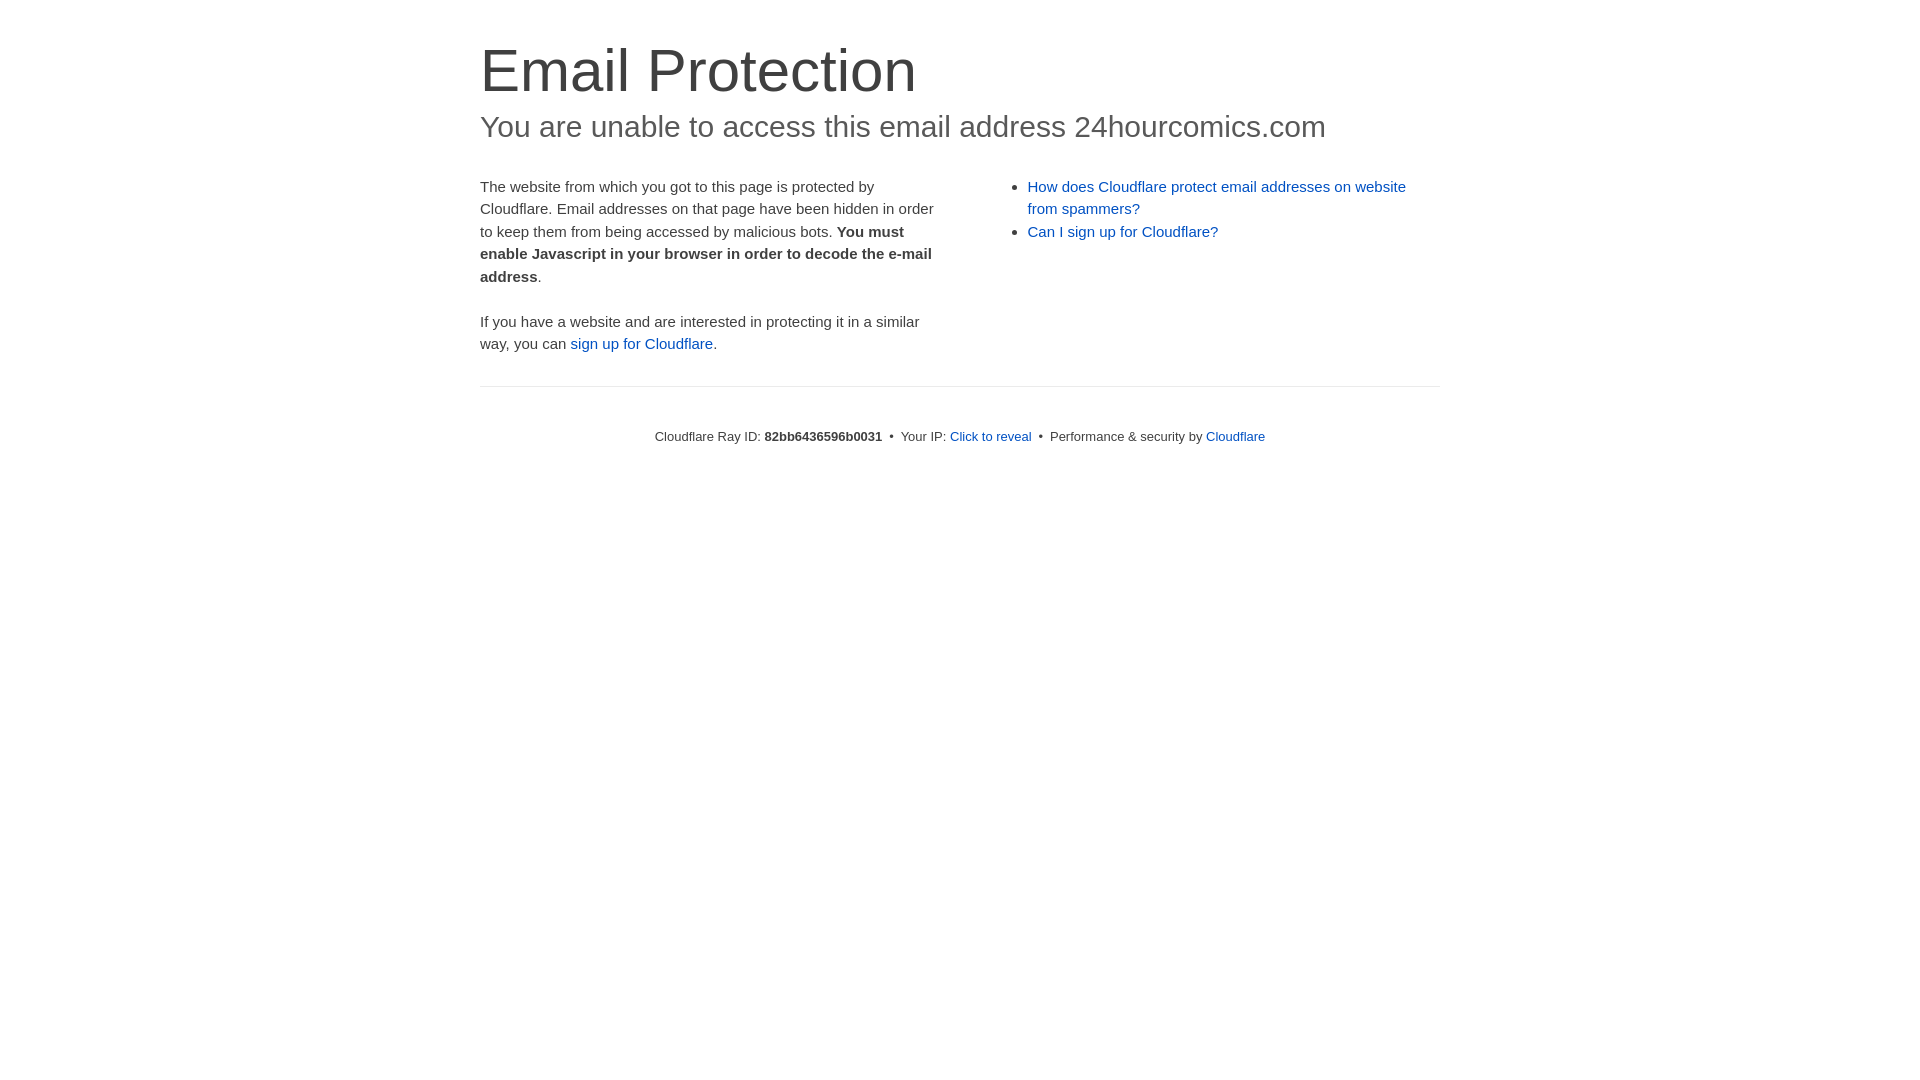  Describe the element at coordinates (1124, 232) in the screenshot. I see `Can I sign up for Cloudflare?` at that location.